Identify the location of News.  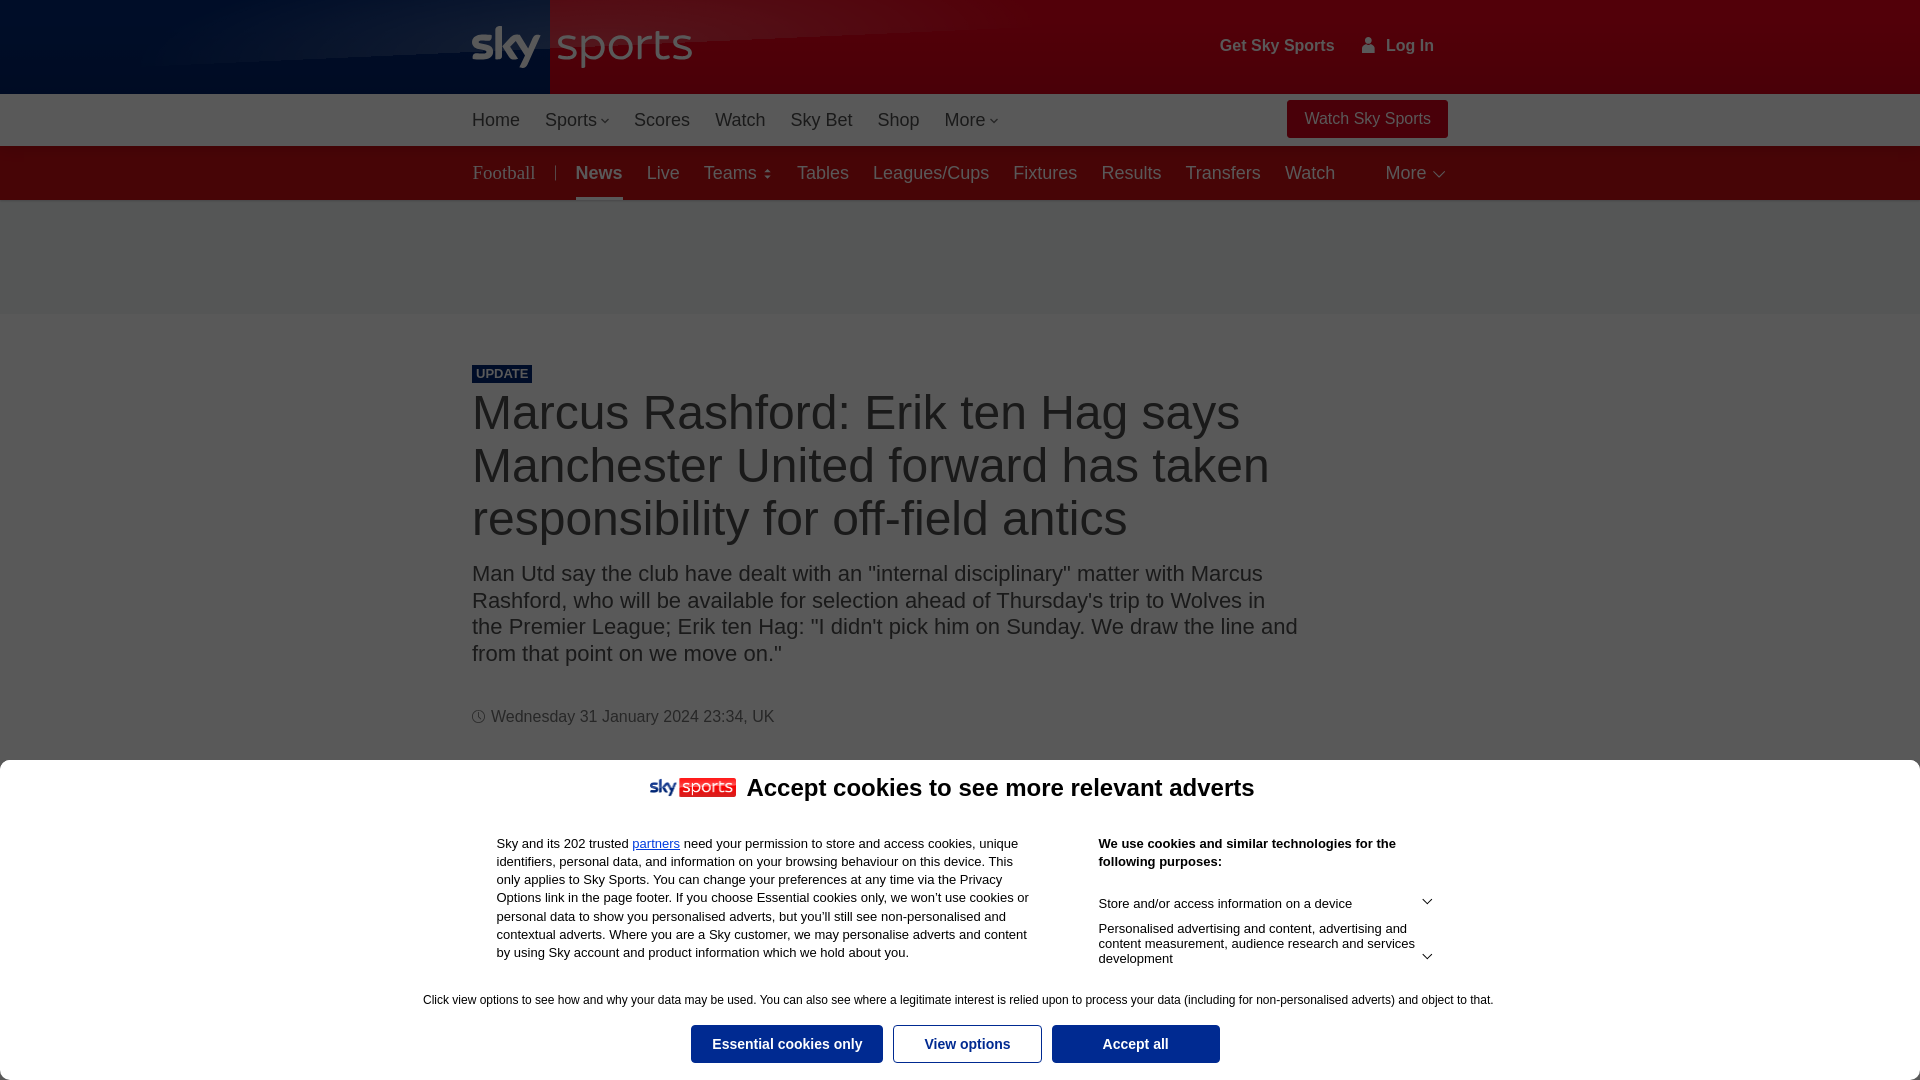
(596, 172).